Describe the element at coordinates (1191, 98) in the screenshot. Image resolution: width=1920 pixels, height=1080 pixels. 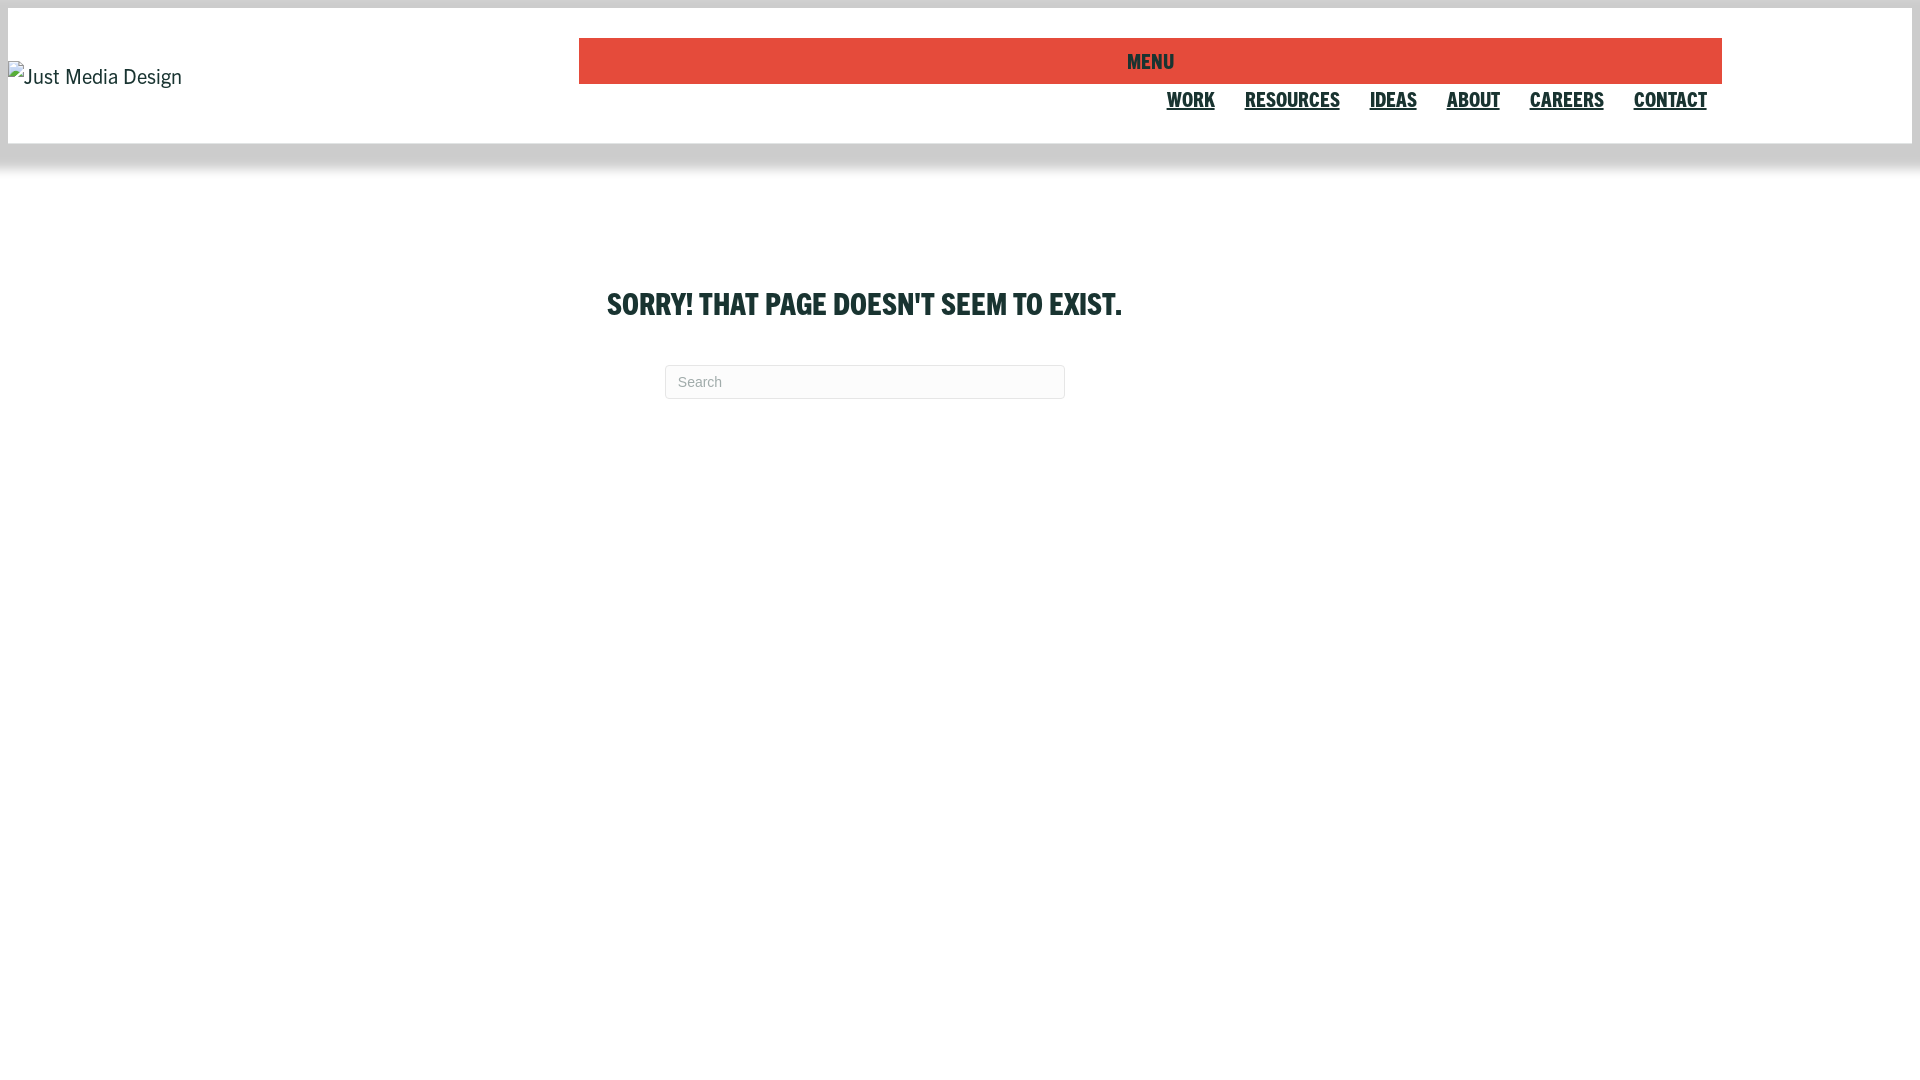
I see `WORK` at that location.